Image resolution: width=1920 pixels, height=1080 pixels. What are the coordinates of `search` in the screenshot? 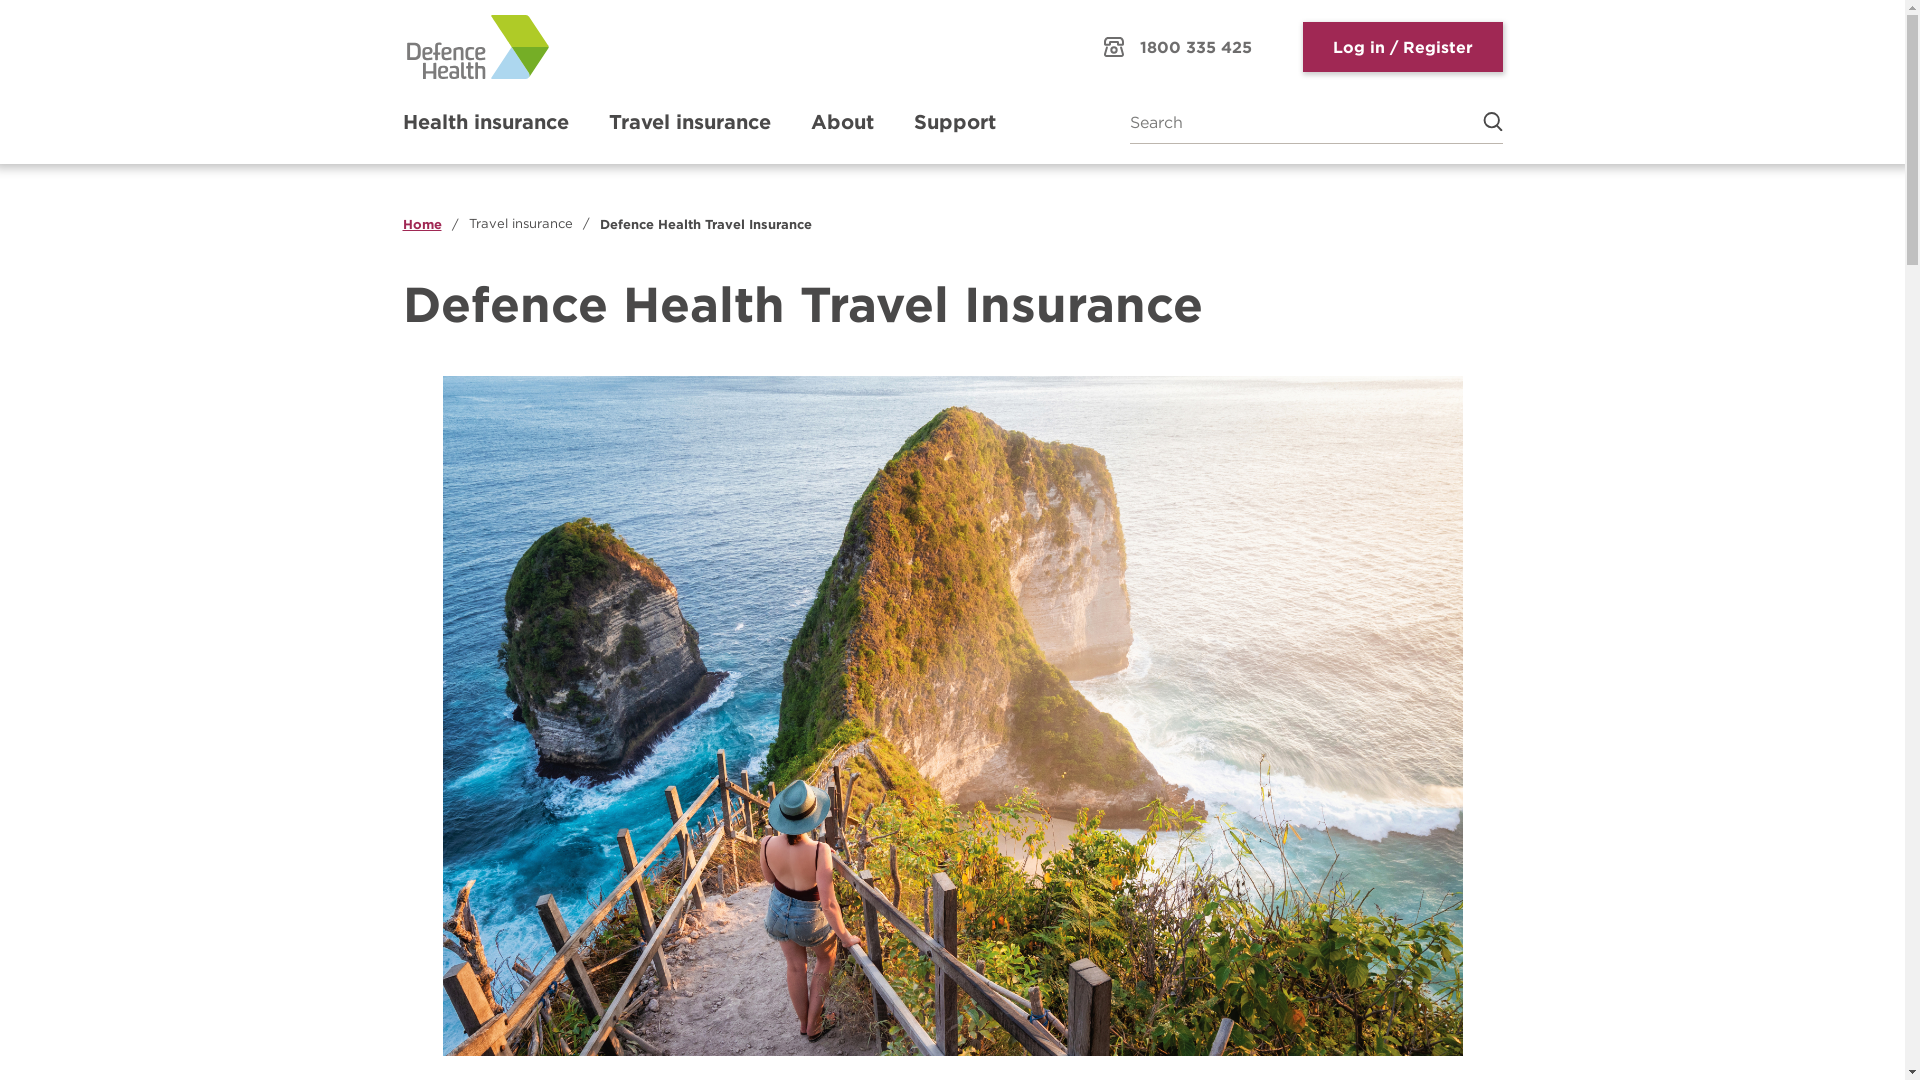 It's located at (1482, 122).